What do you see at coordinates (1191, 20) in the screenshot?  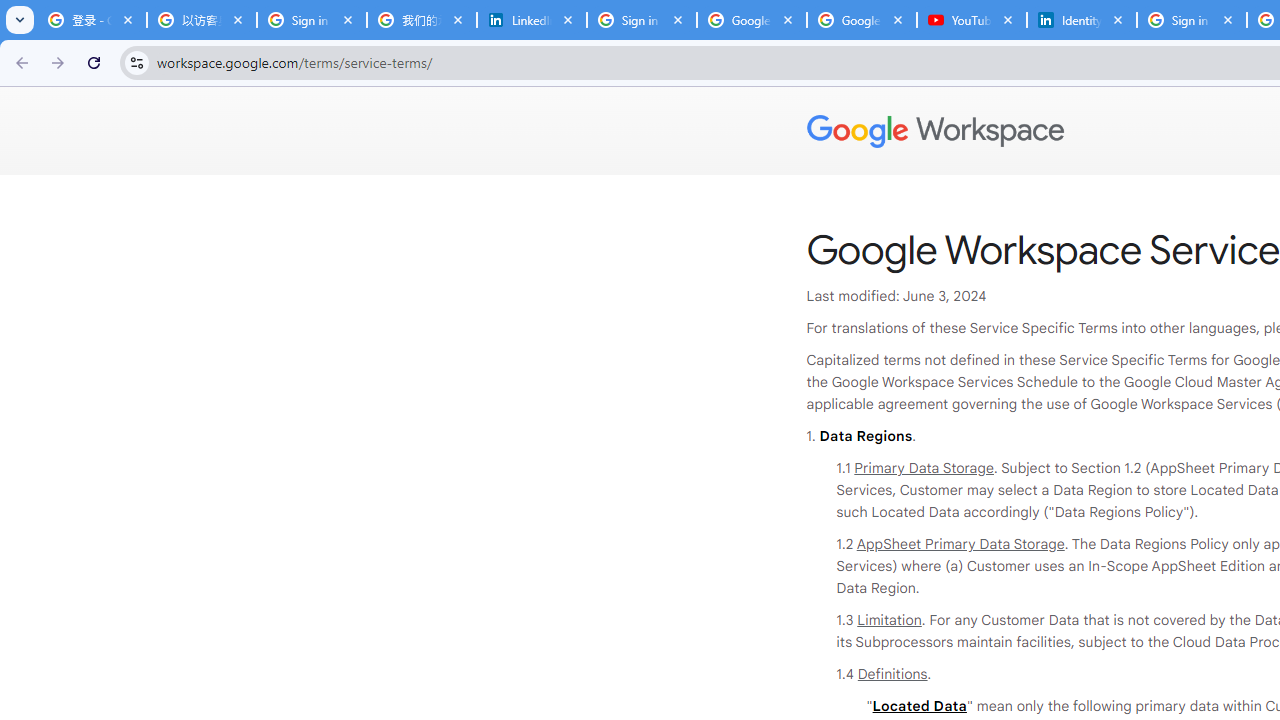 I see `Sign in - Google Accounts` at bounding box center [1191, 20].